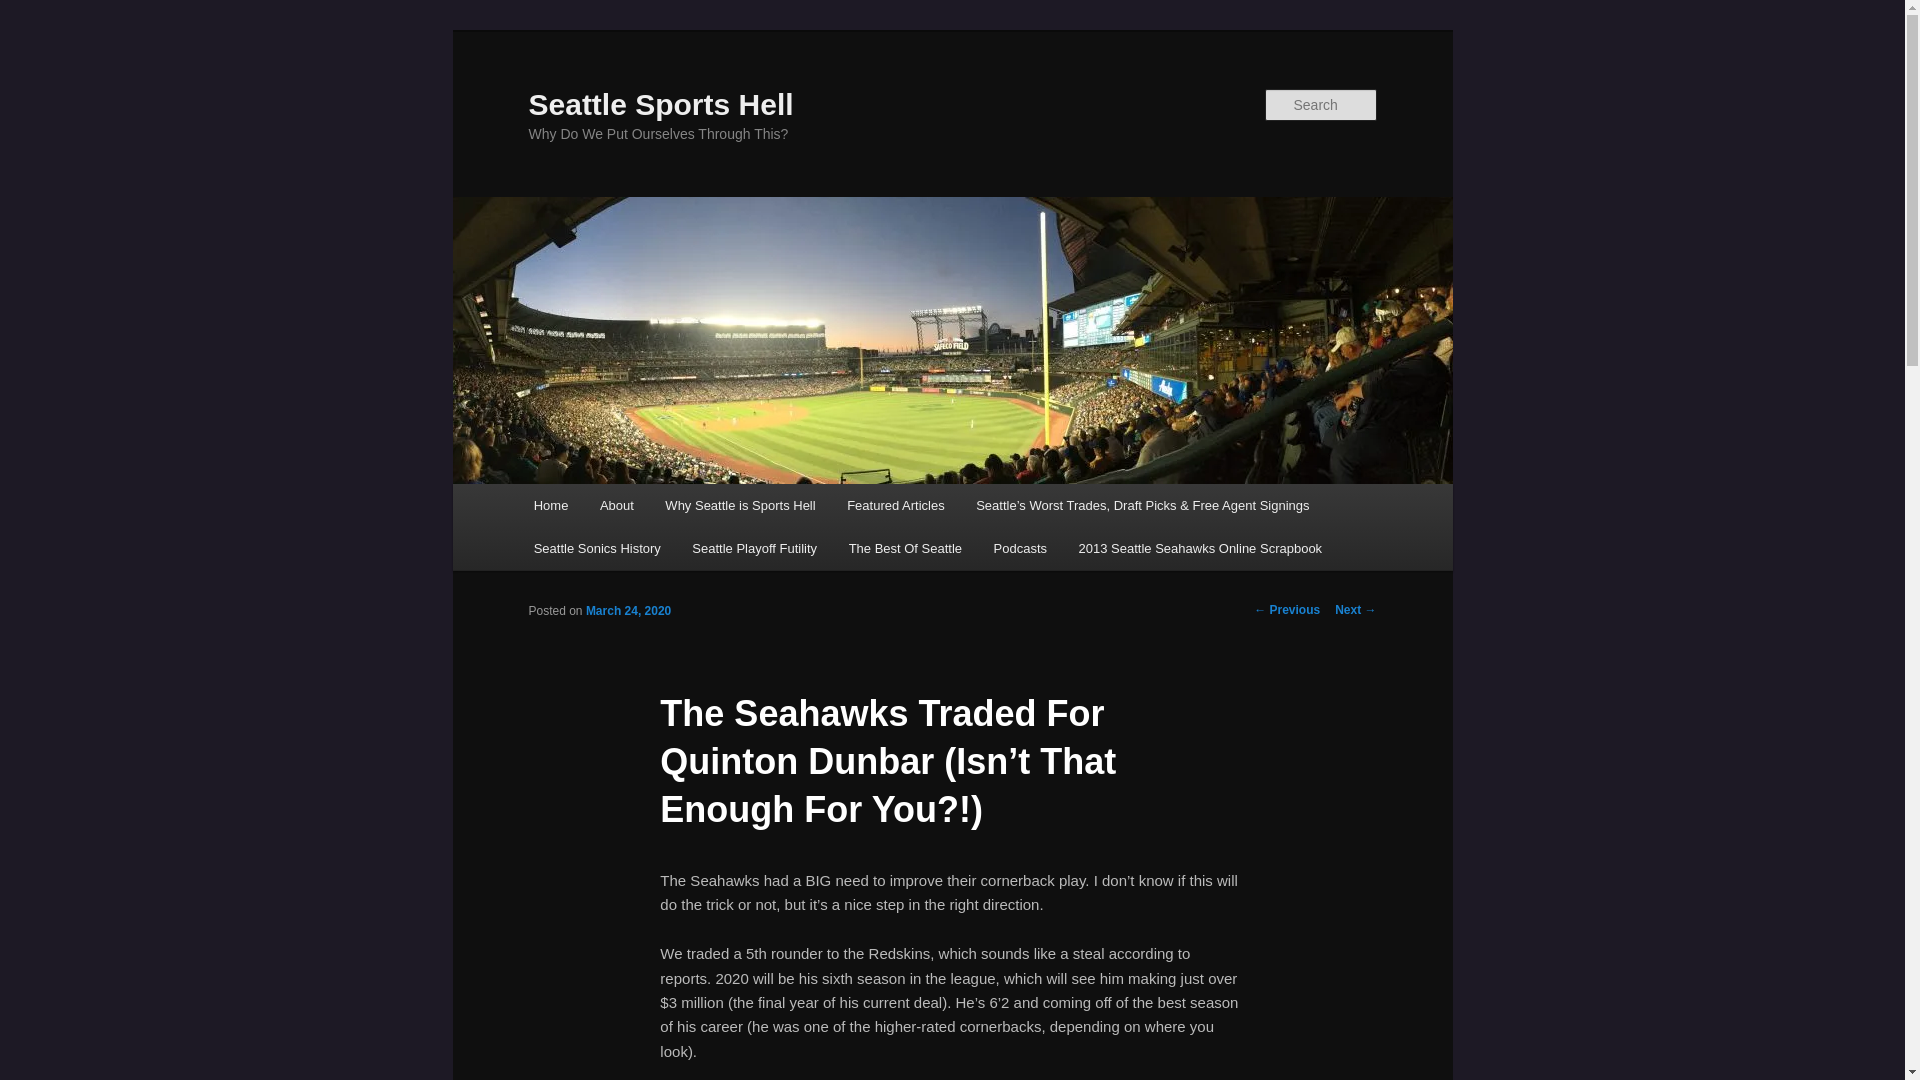 The height and width of the screenshot is (1080, 1920). What do you see at coordinates (660, 104) in the screenshot?
I see `Seattle Sports Hell` at bounding box center [660, 104].